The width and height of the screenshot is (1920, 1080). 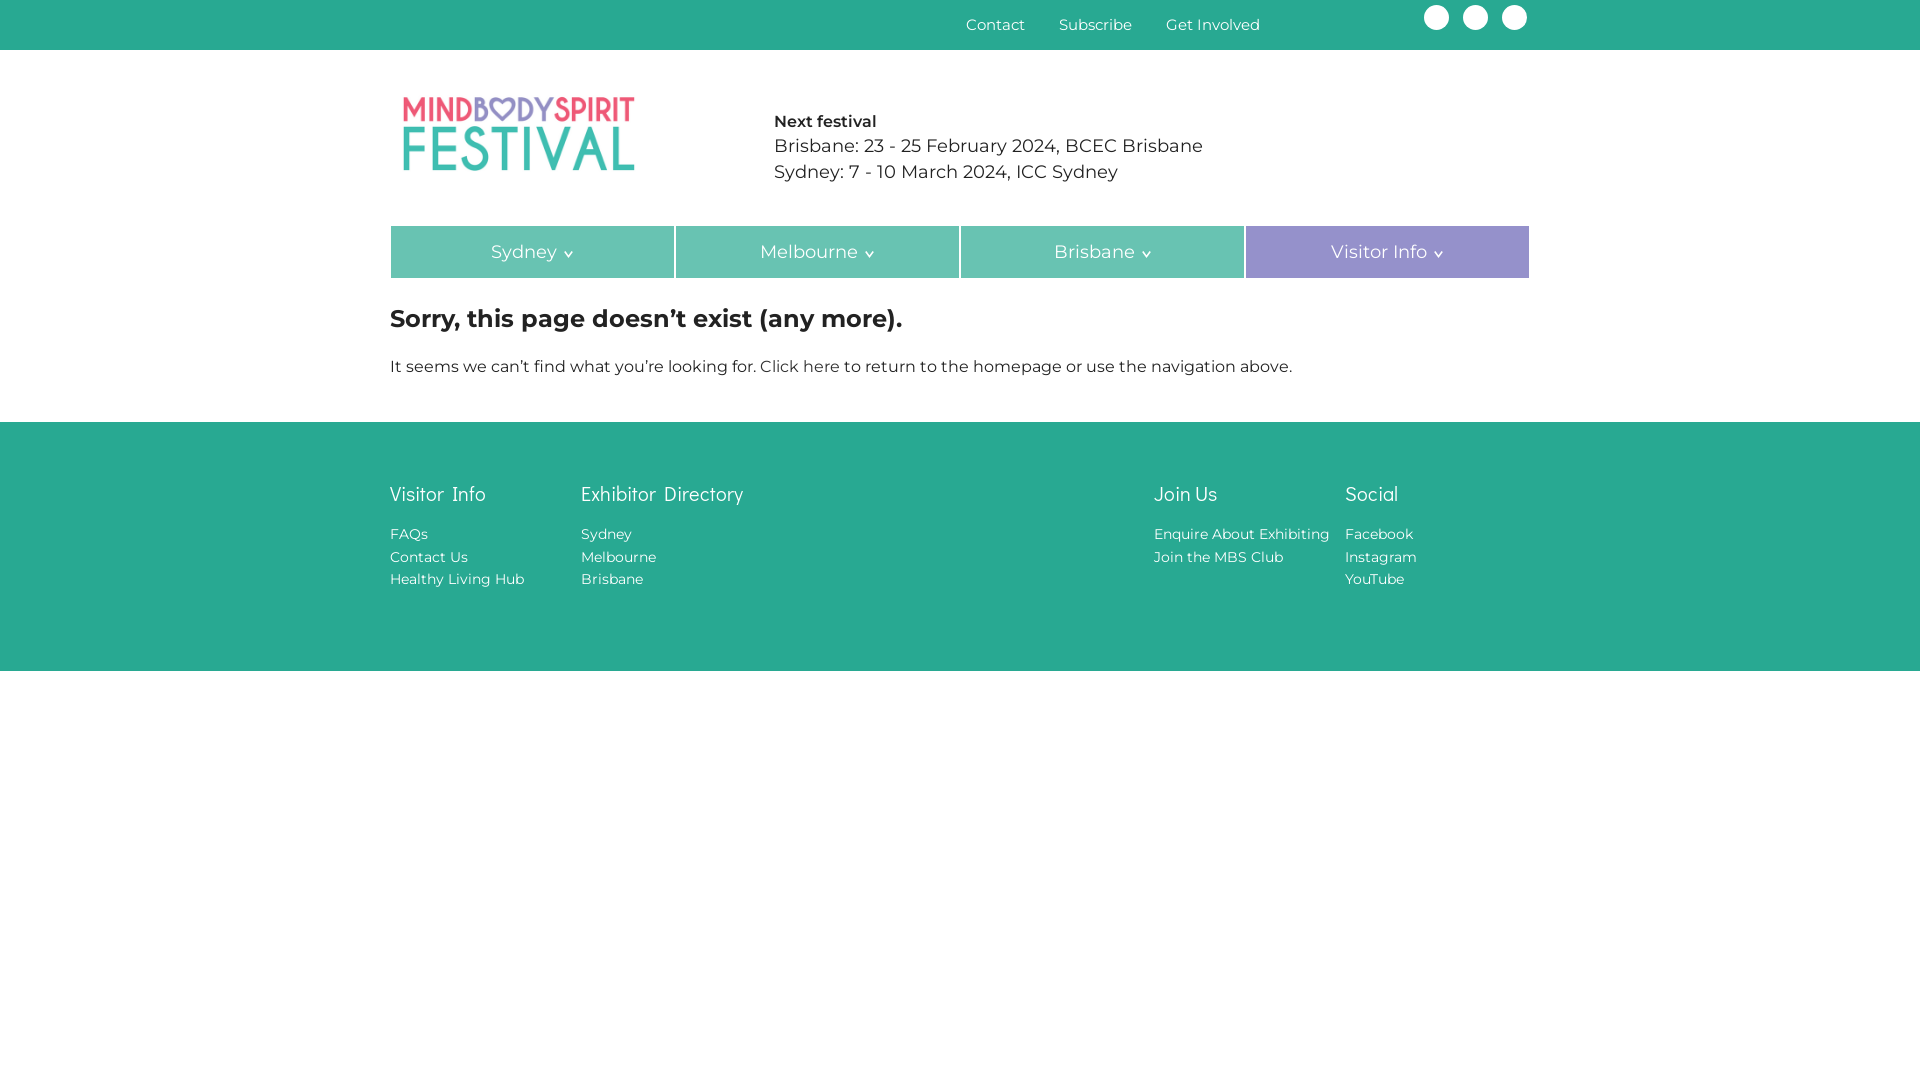 What do you see at coordinates (429, 557) in the screenshot?
I see `Contact Us` at bounding box center [429, 557].